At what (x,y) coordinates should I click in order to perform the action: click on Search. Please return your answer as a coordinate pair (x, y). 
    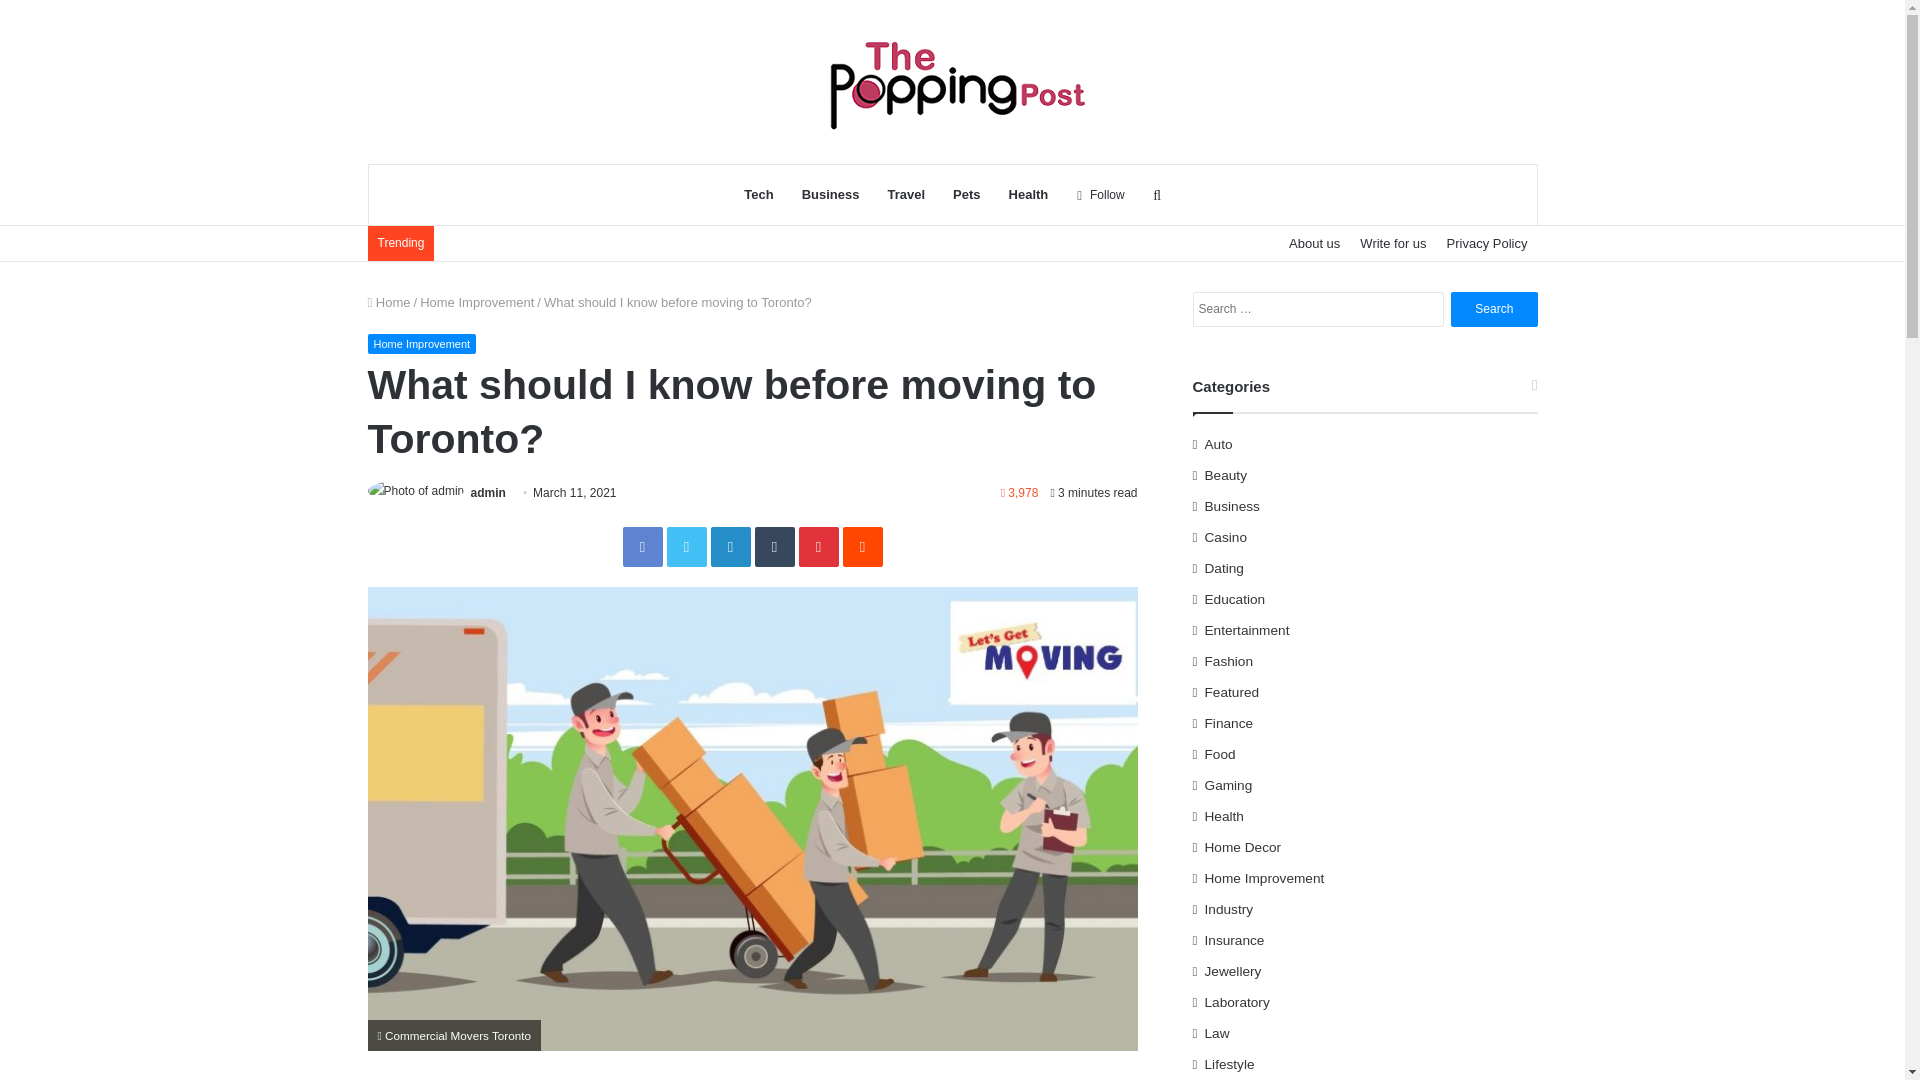
    Looking at the image, I should click on (1494, 309).